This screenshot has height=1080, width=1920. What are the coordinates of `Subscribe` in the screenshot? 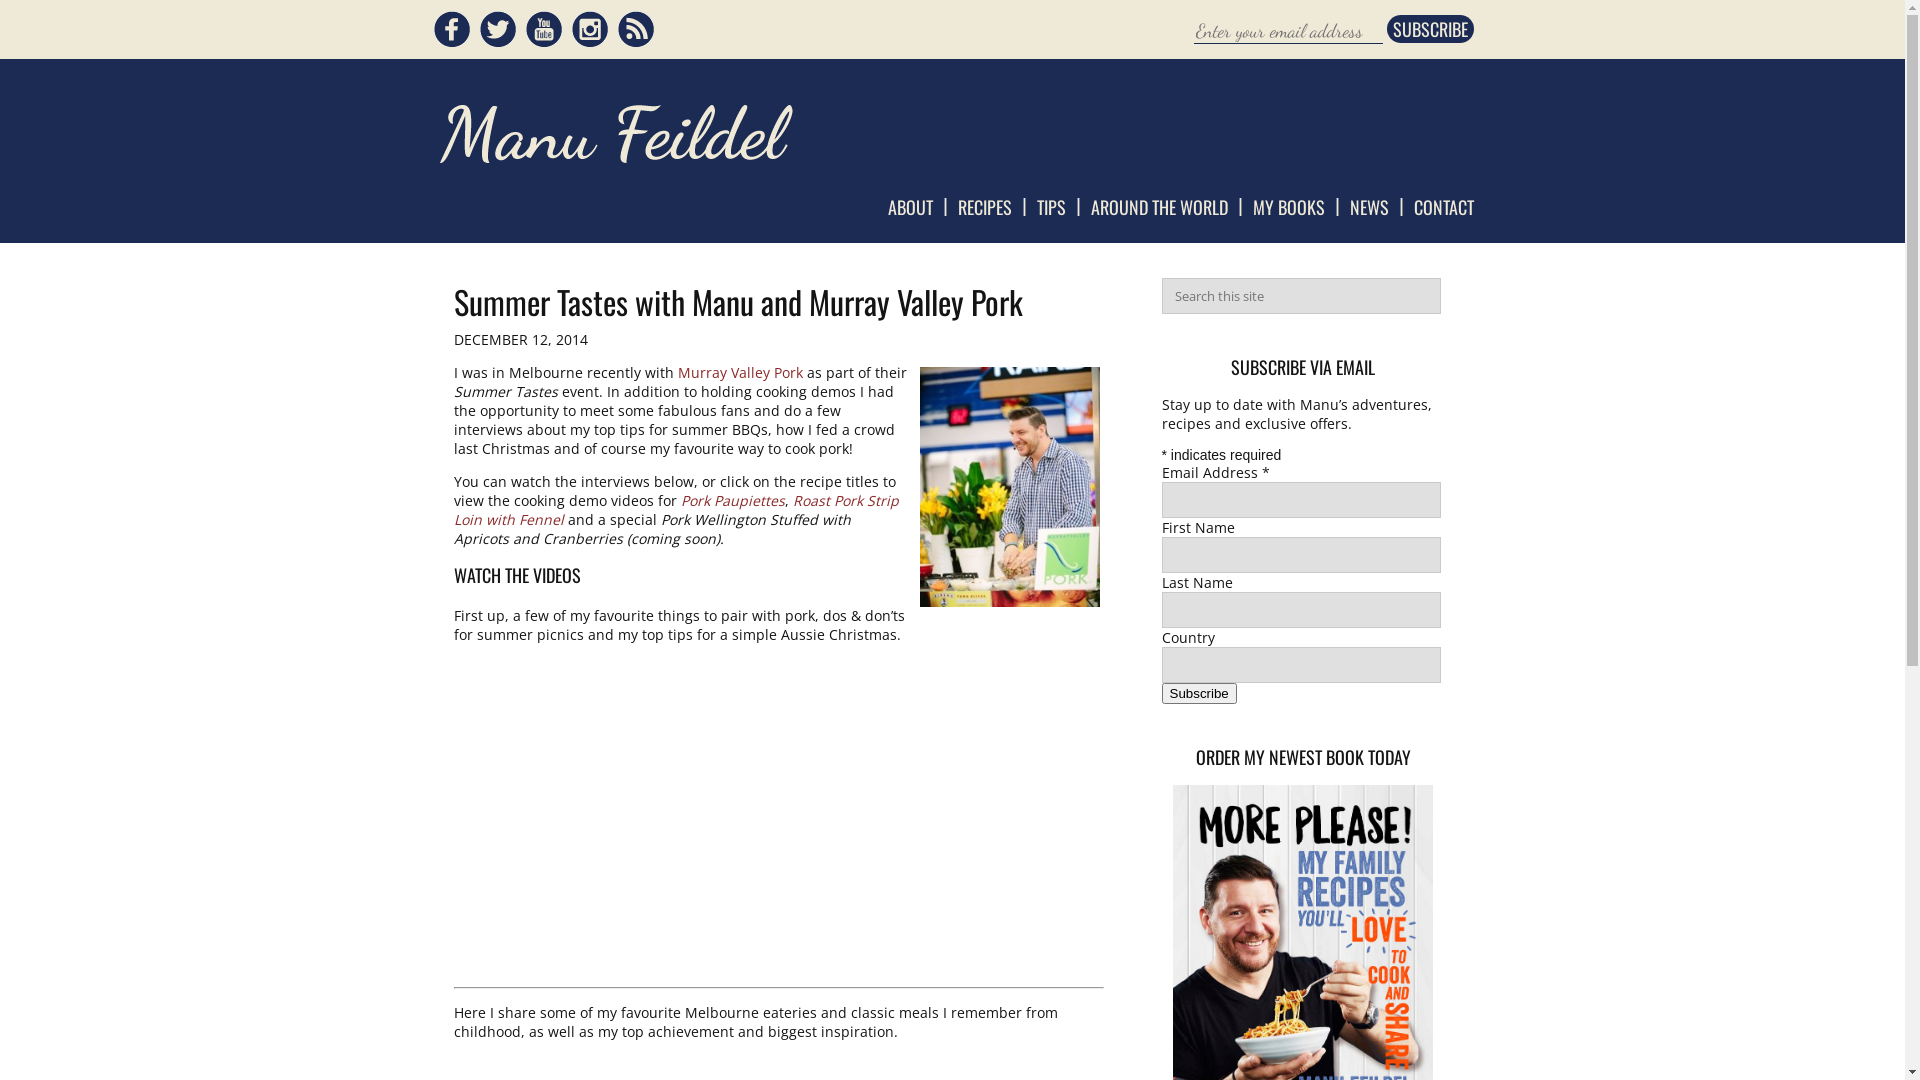 It's located at (1430, 29).